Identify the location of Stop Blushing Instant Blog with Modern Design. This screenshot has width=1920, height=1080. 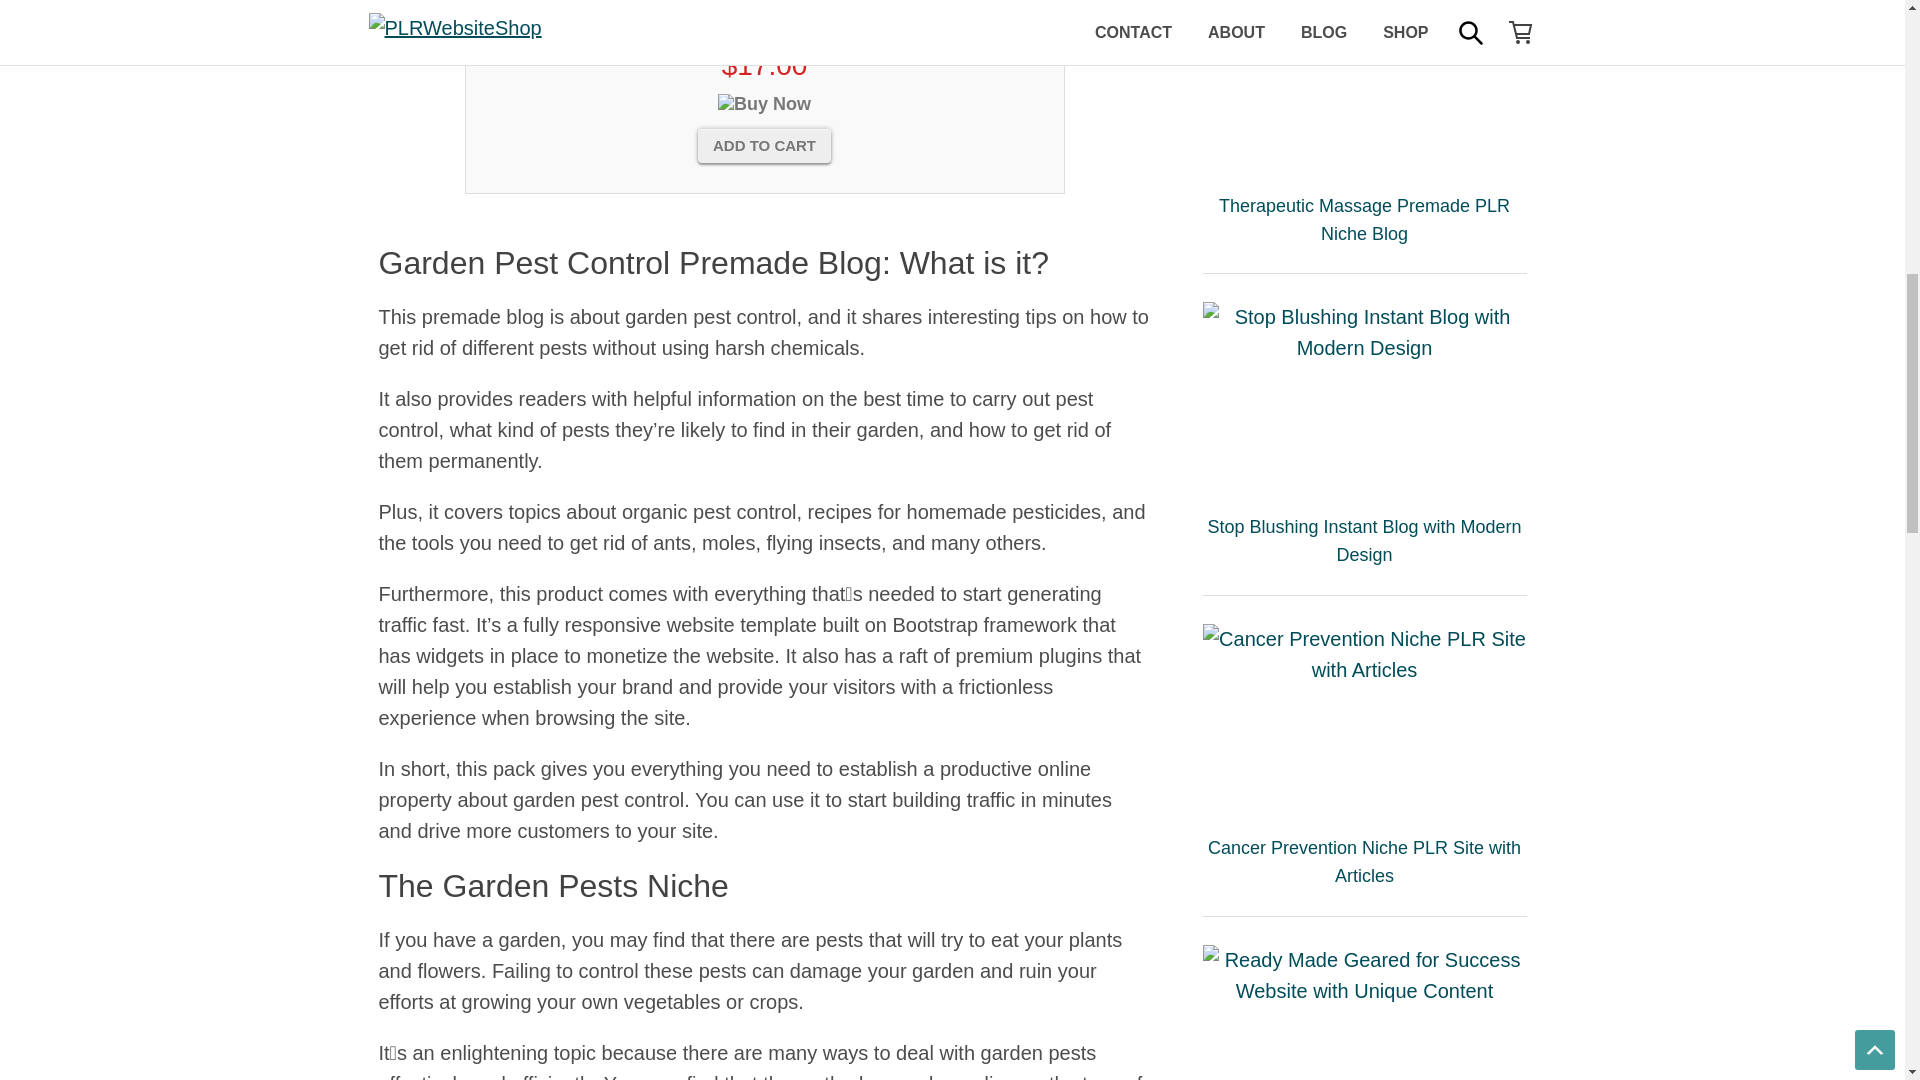
(1364, 398).